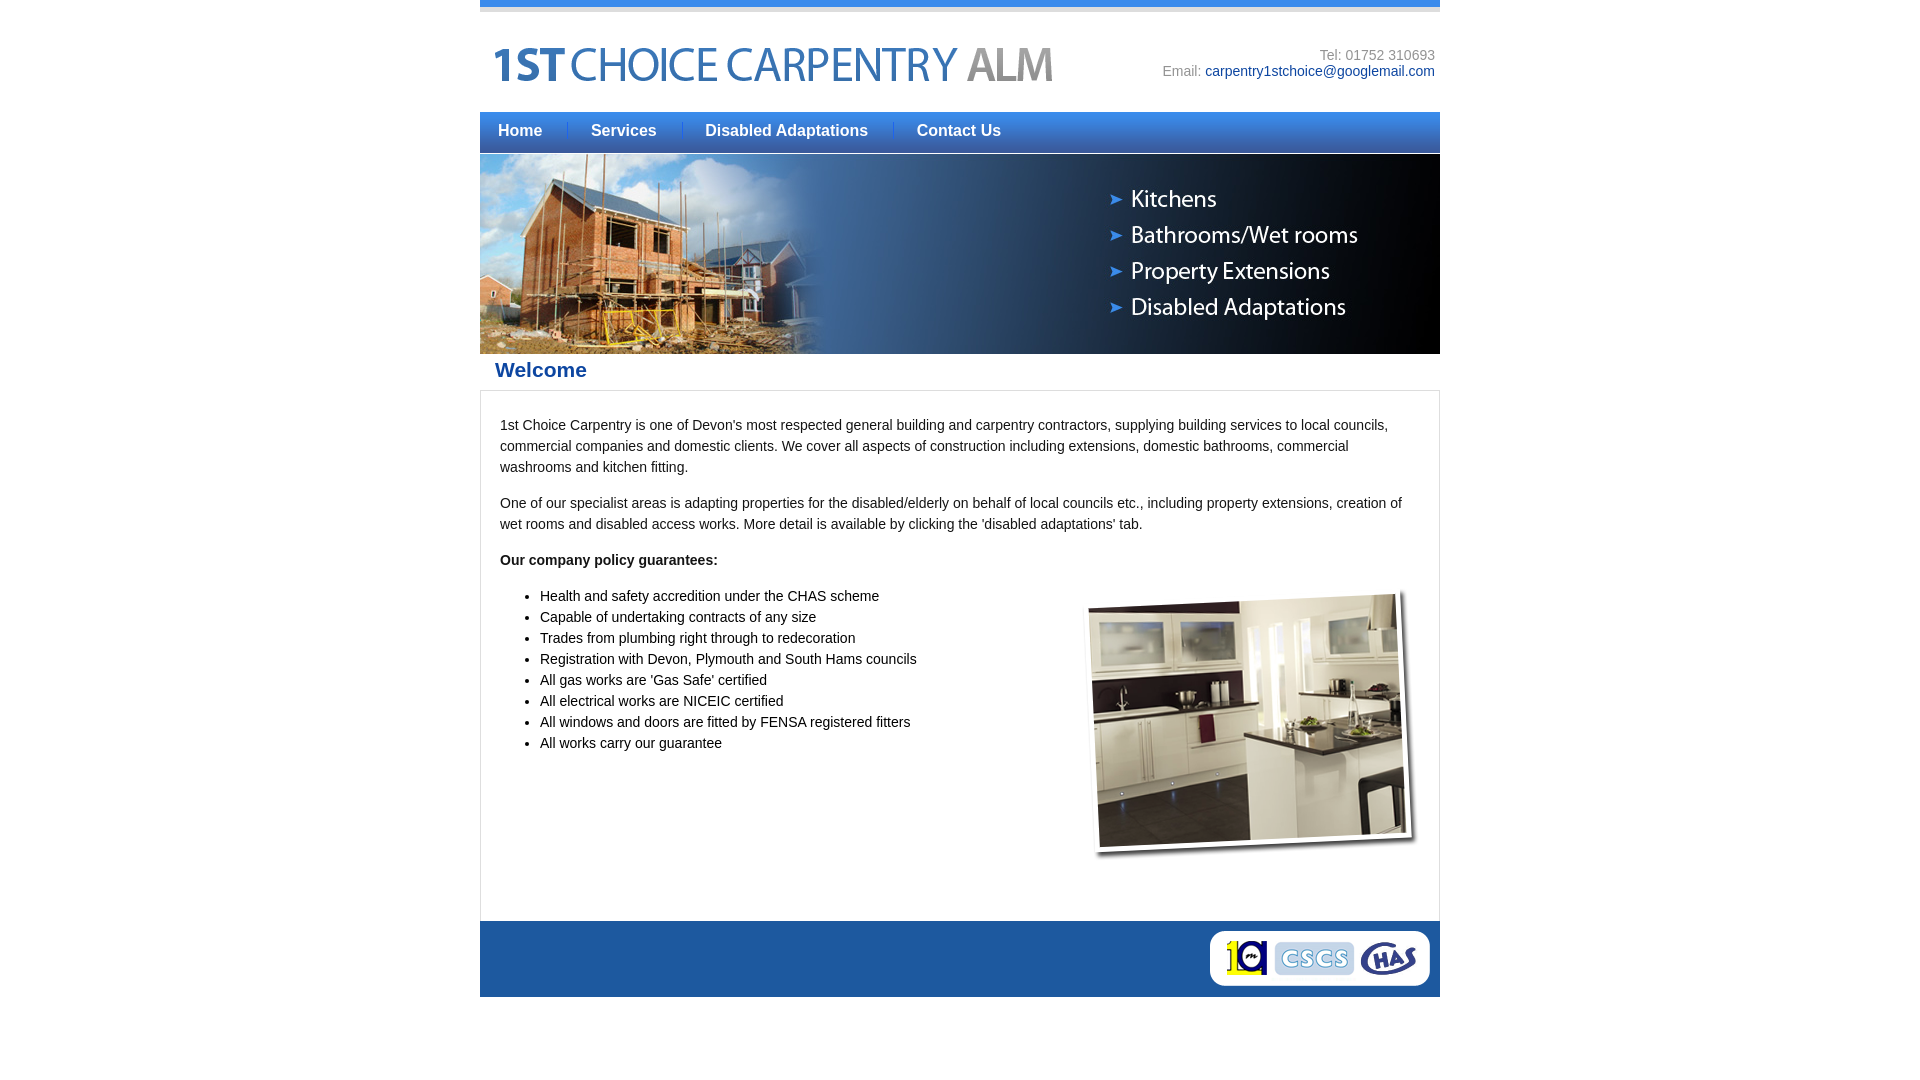 This screenshot has height=1080, width=1920. I want to click on Services, so click(624, 130).